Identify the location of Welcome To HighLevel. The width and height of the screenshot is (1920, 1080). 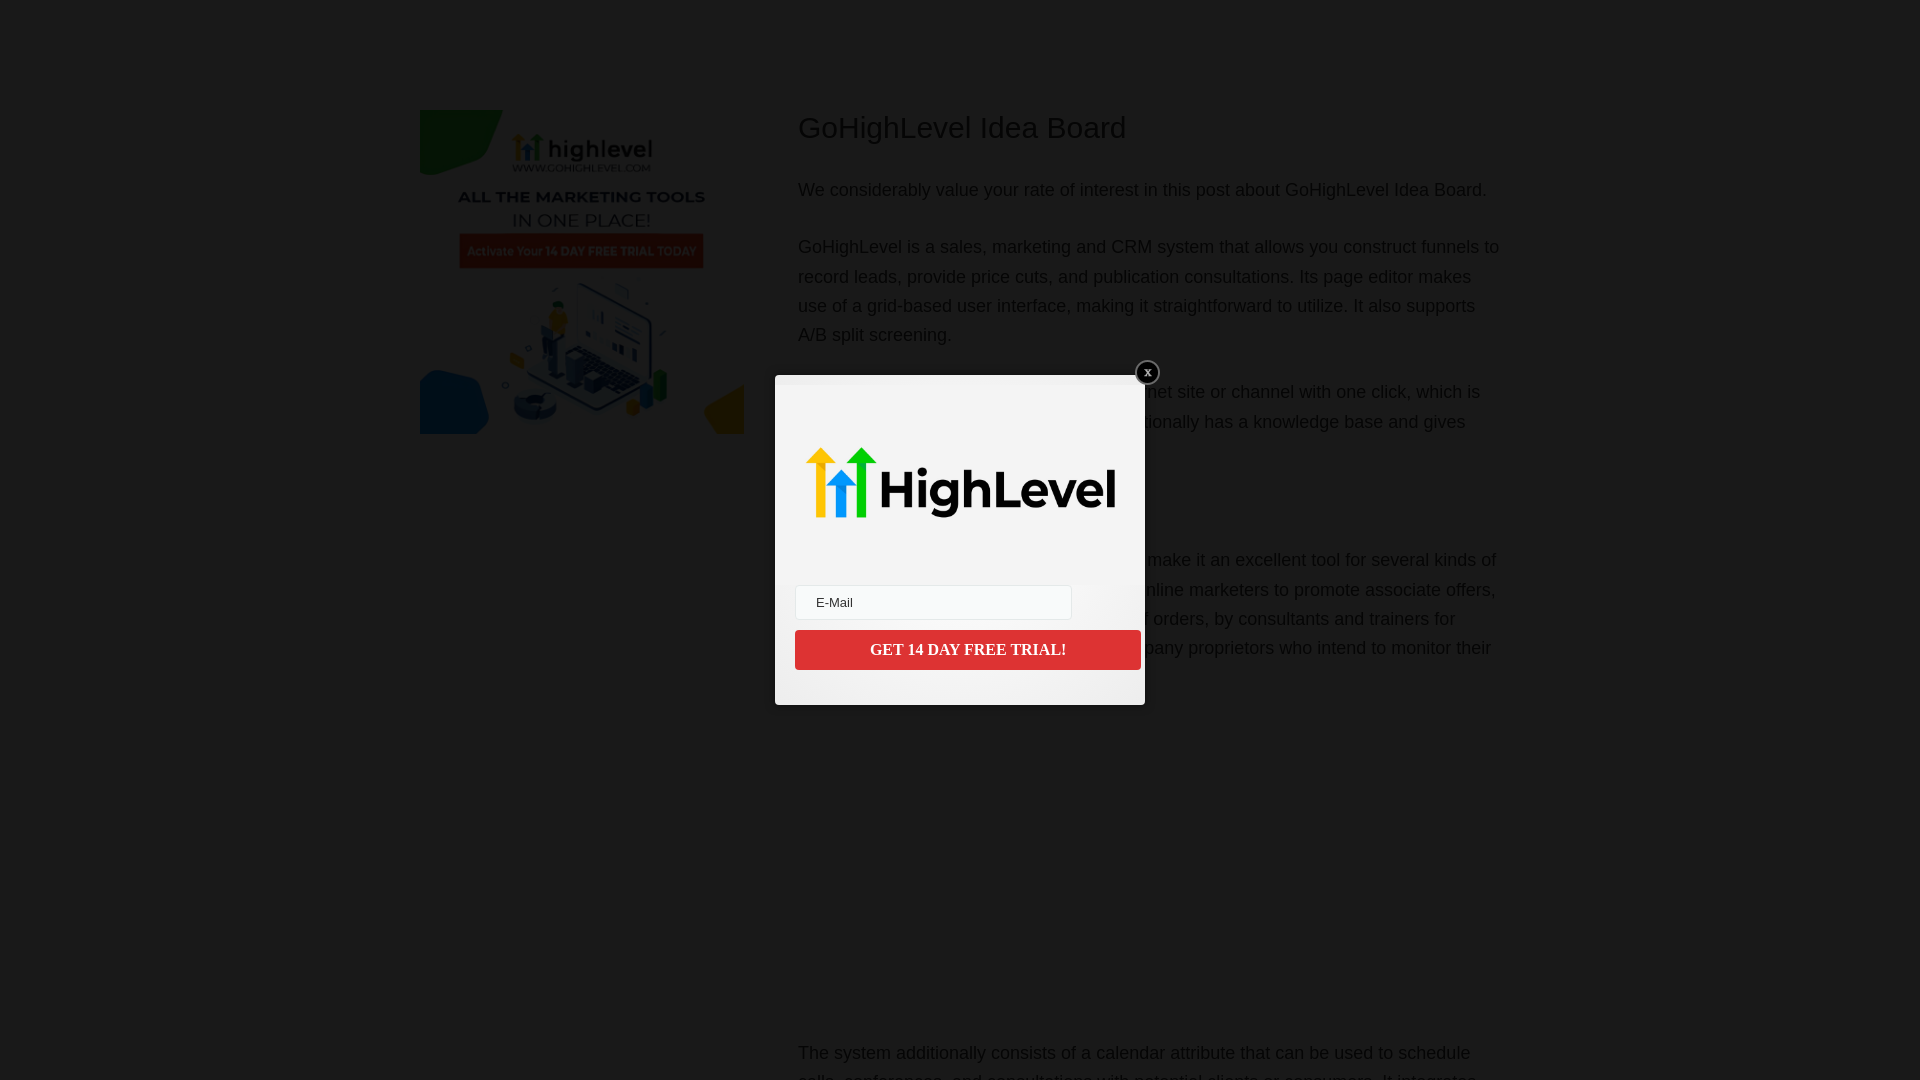
(1048, 862).